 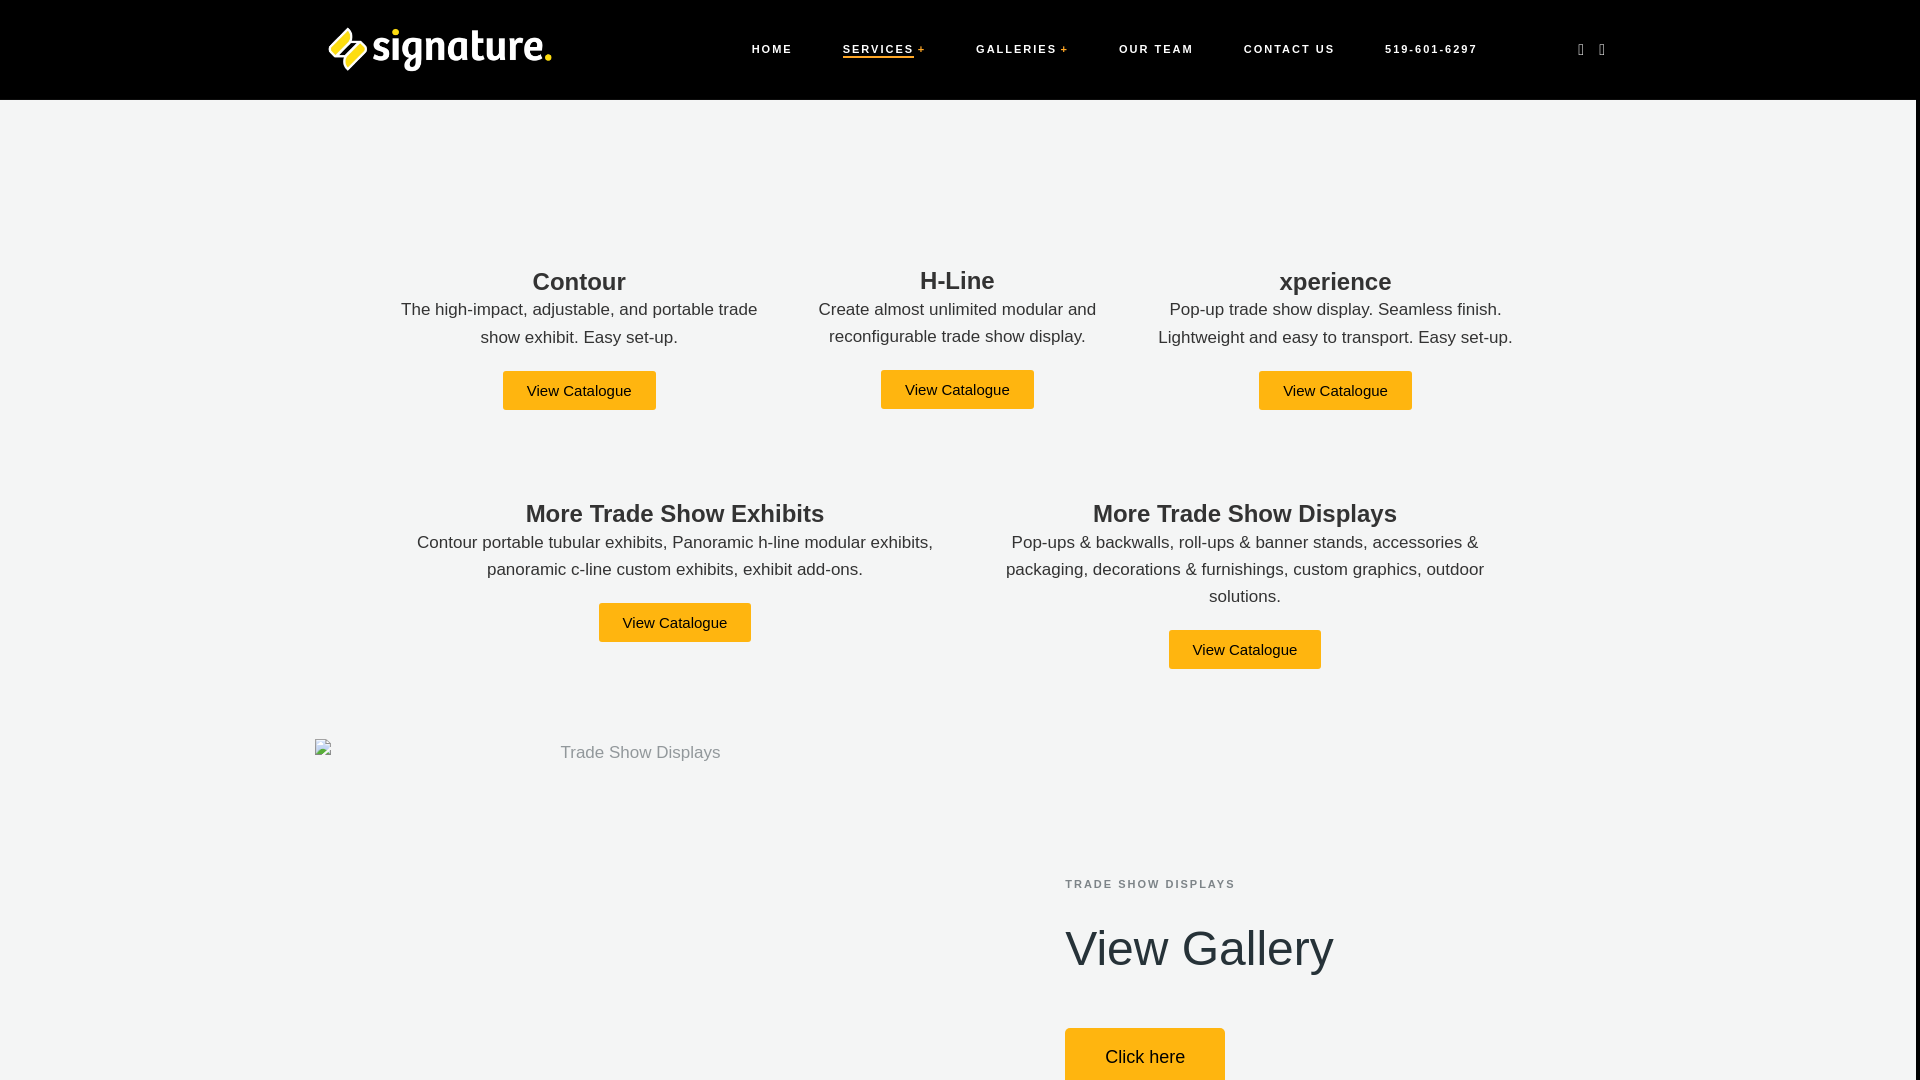 I want to click on View Catalogue, so click(x=1246, y=648).